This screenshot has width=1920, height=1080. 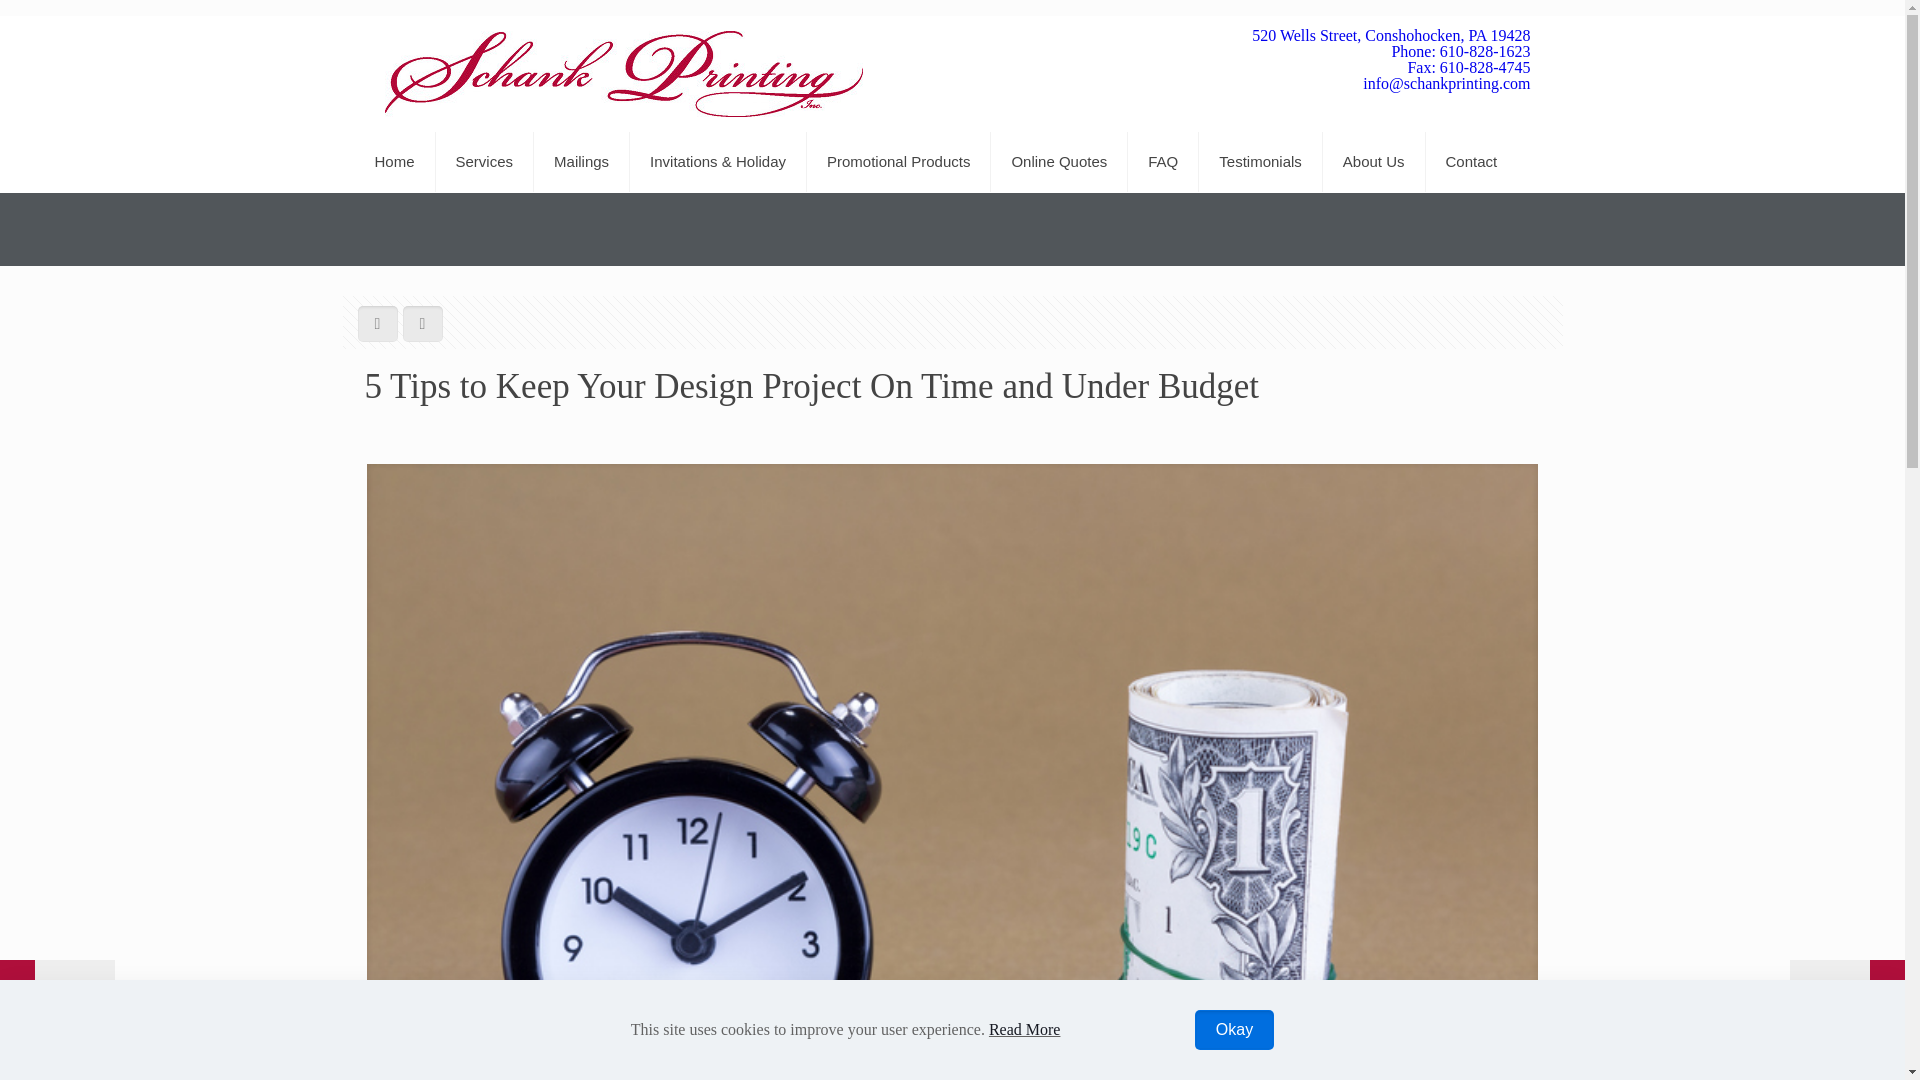 What do you see at coordinates (898, 162) in the screenshot?
I see `Promotional Products` at bounding box center [898, 162].